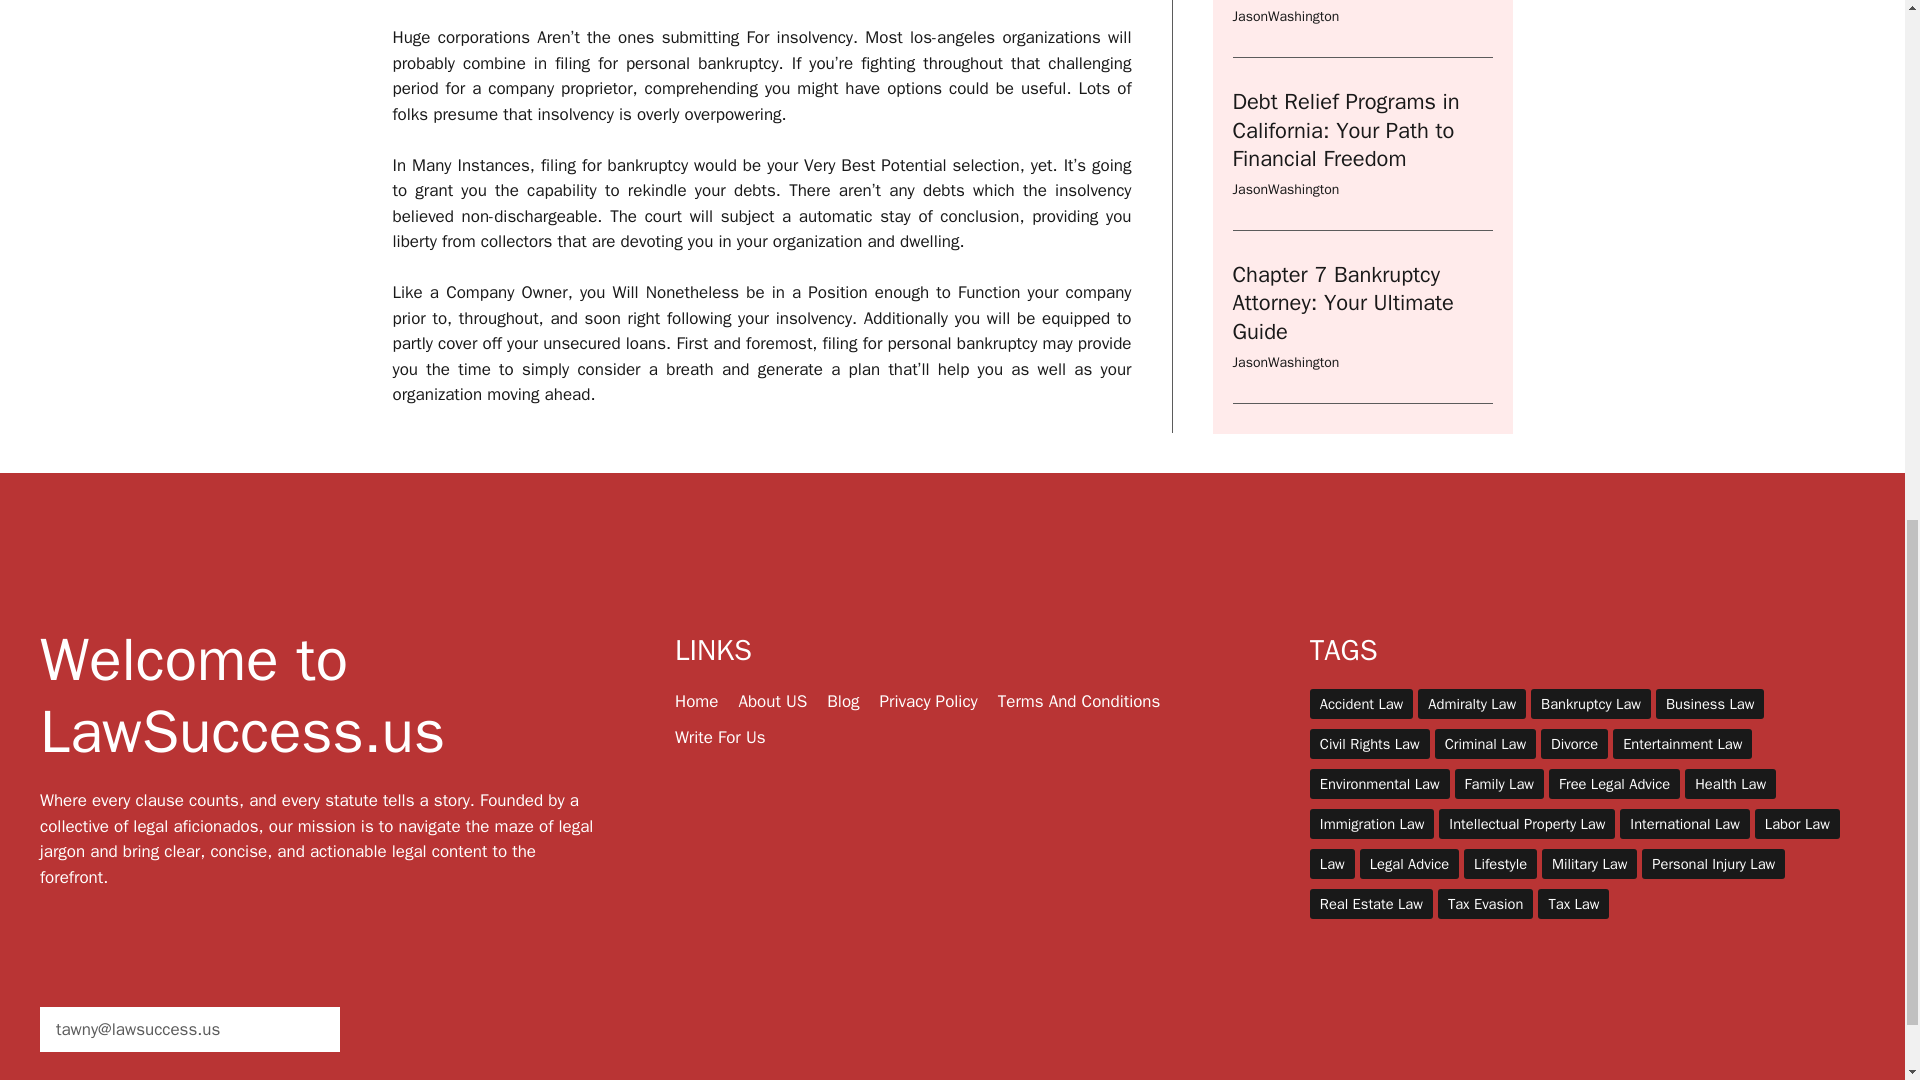 This screenshot has height=1080, width=1920. What do you see at coordinates (842, 701) in the screenshot?
I see `Blog` at bounding box center [842, 701].